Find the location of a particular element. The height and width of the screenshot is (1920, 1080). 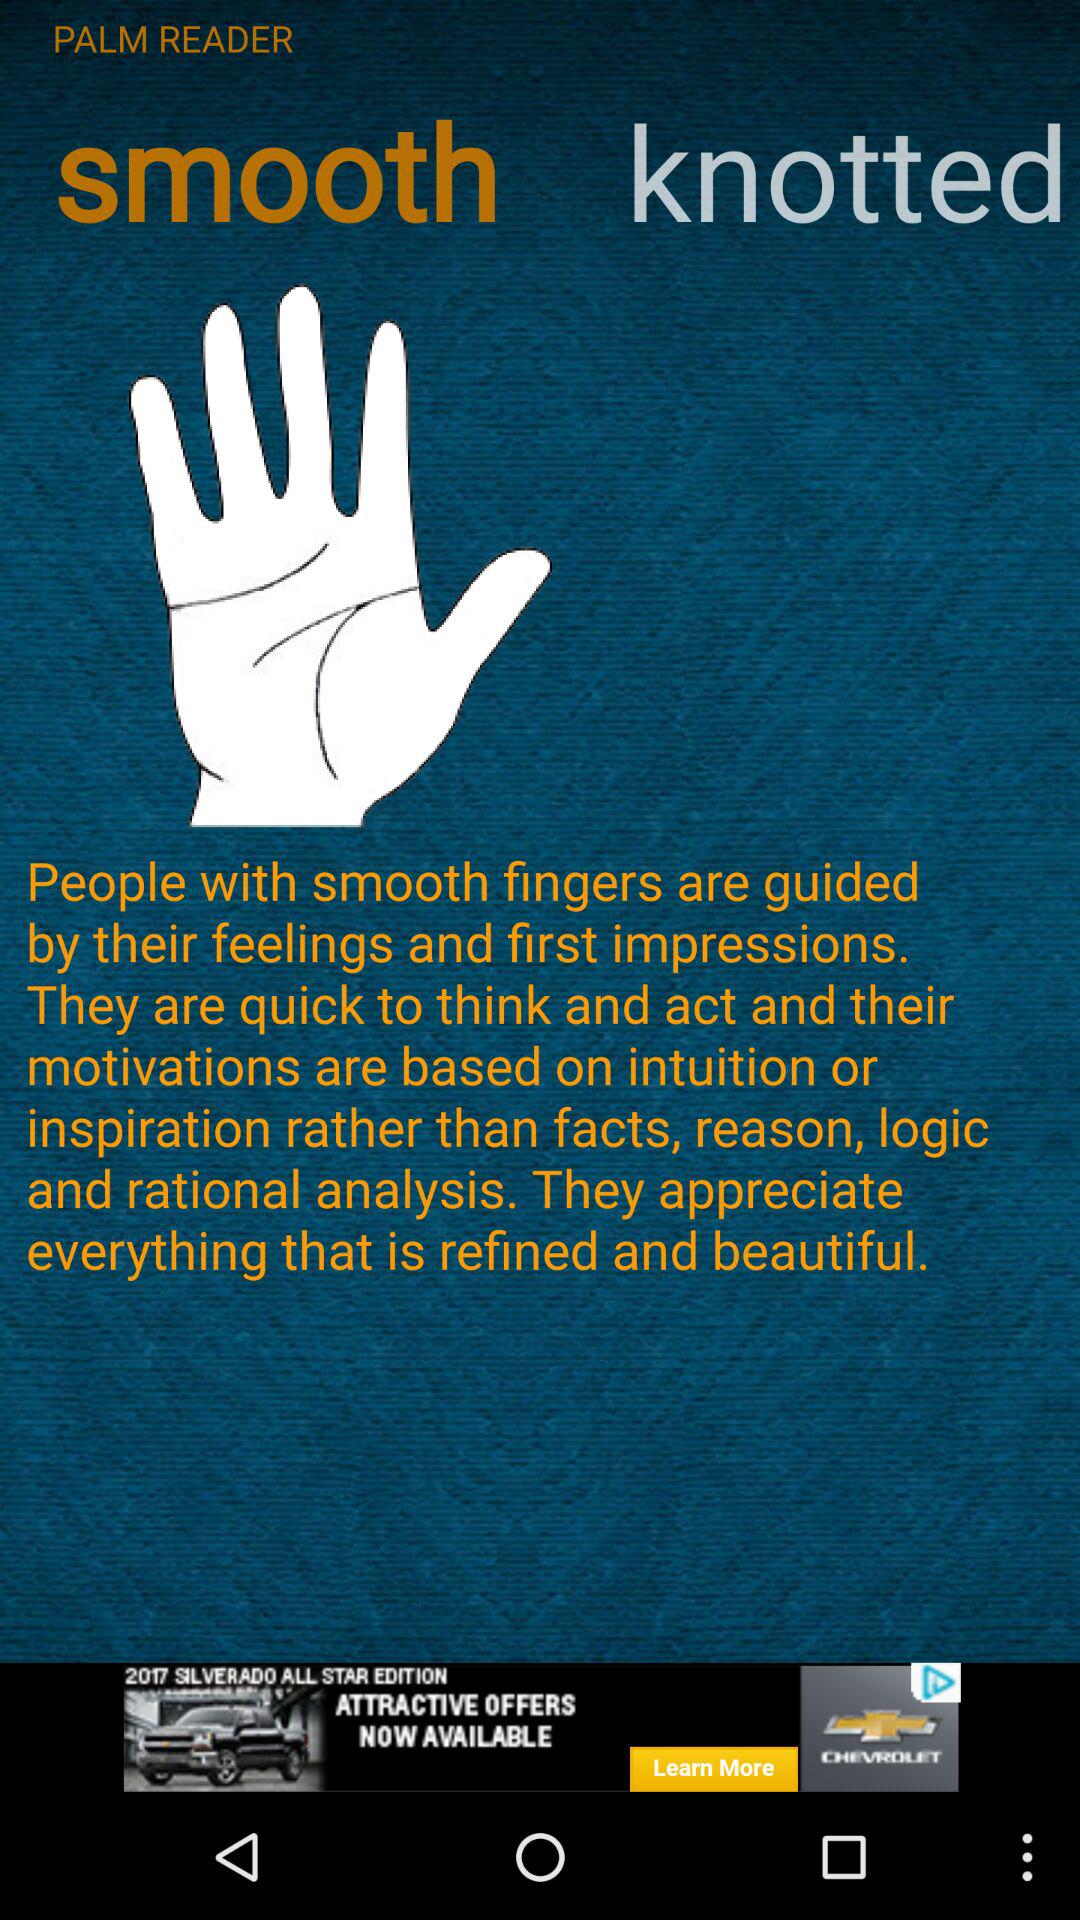

go to advertisement website is located at coordinates (540, 1728).